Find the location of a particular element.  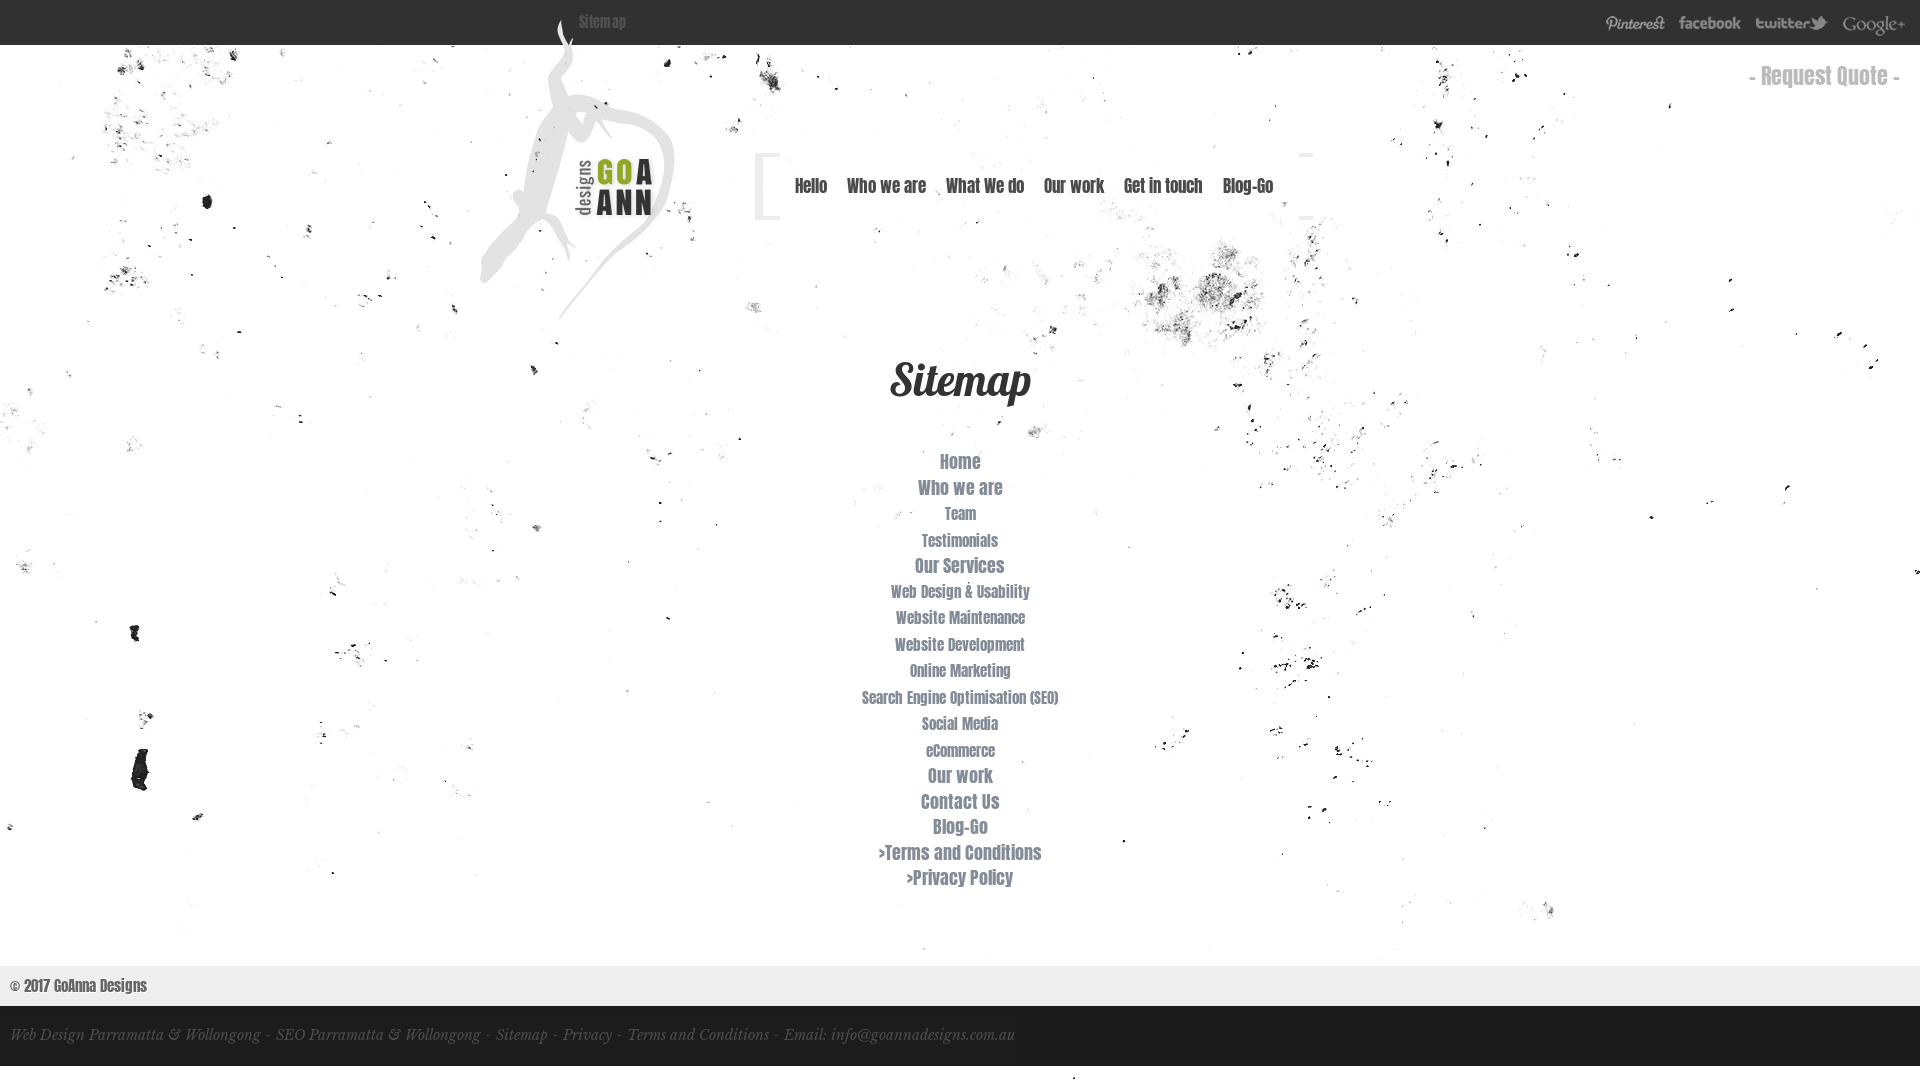

>Terms and Conditions is located at coordinates (960, 852).